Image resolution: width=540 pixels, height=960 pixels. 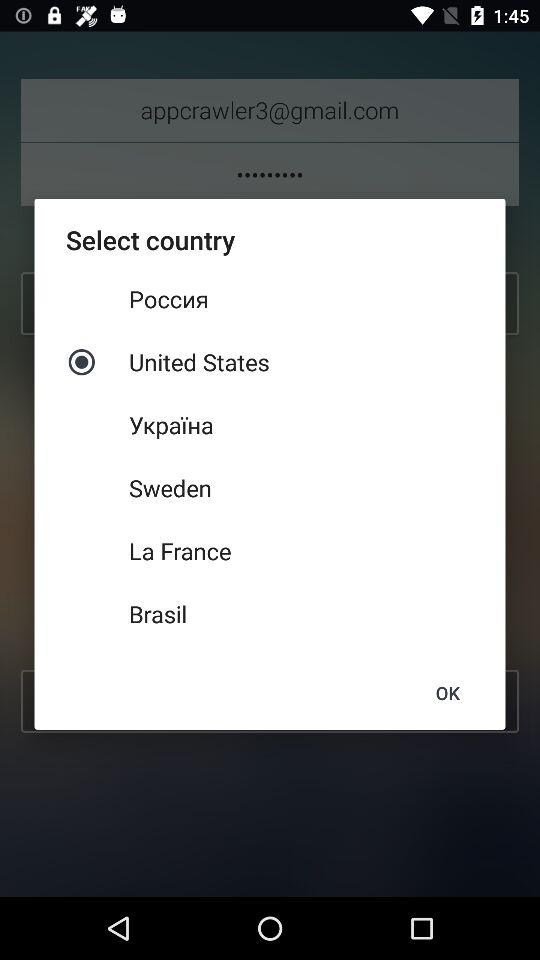 I want to click on click the ok icon, so click(x=447, y=692).